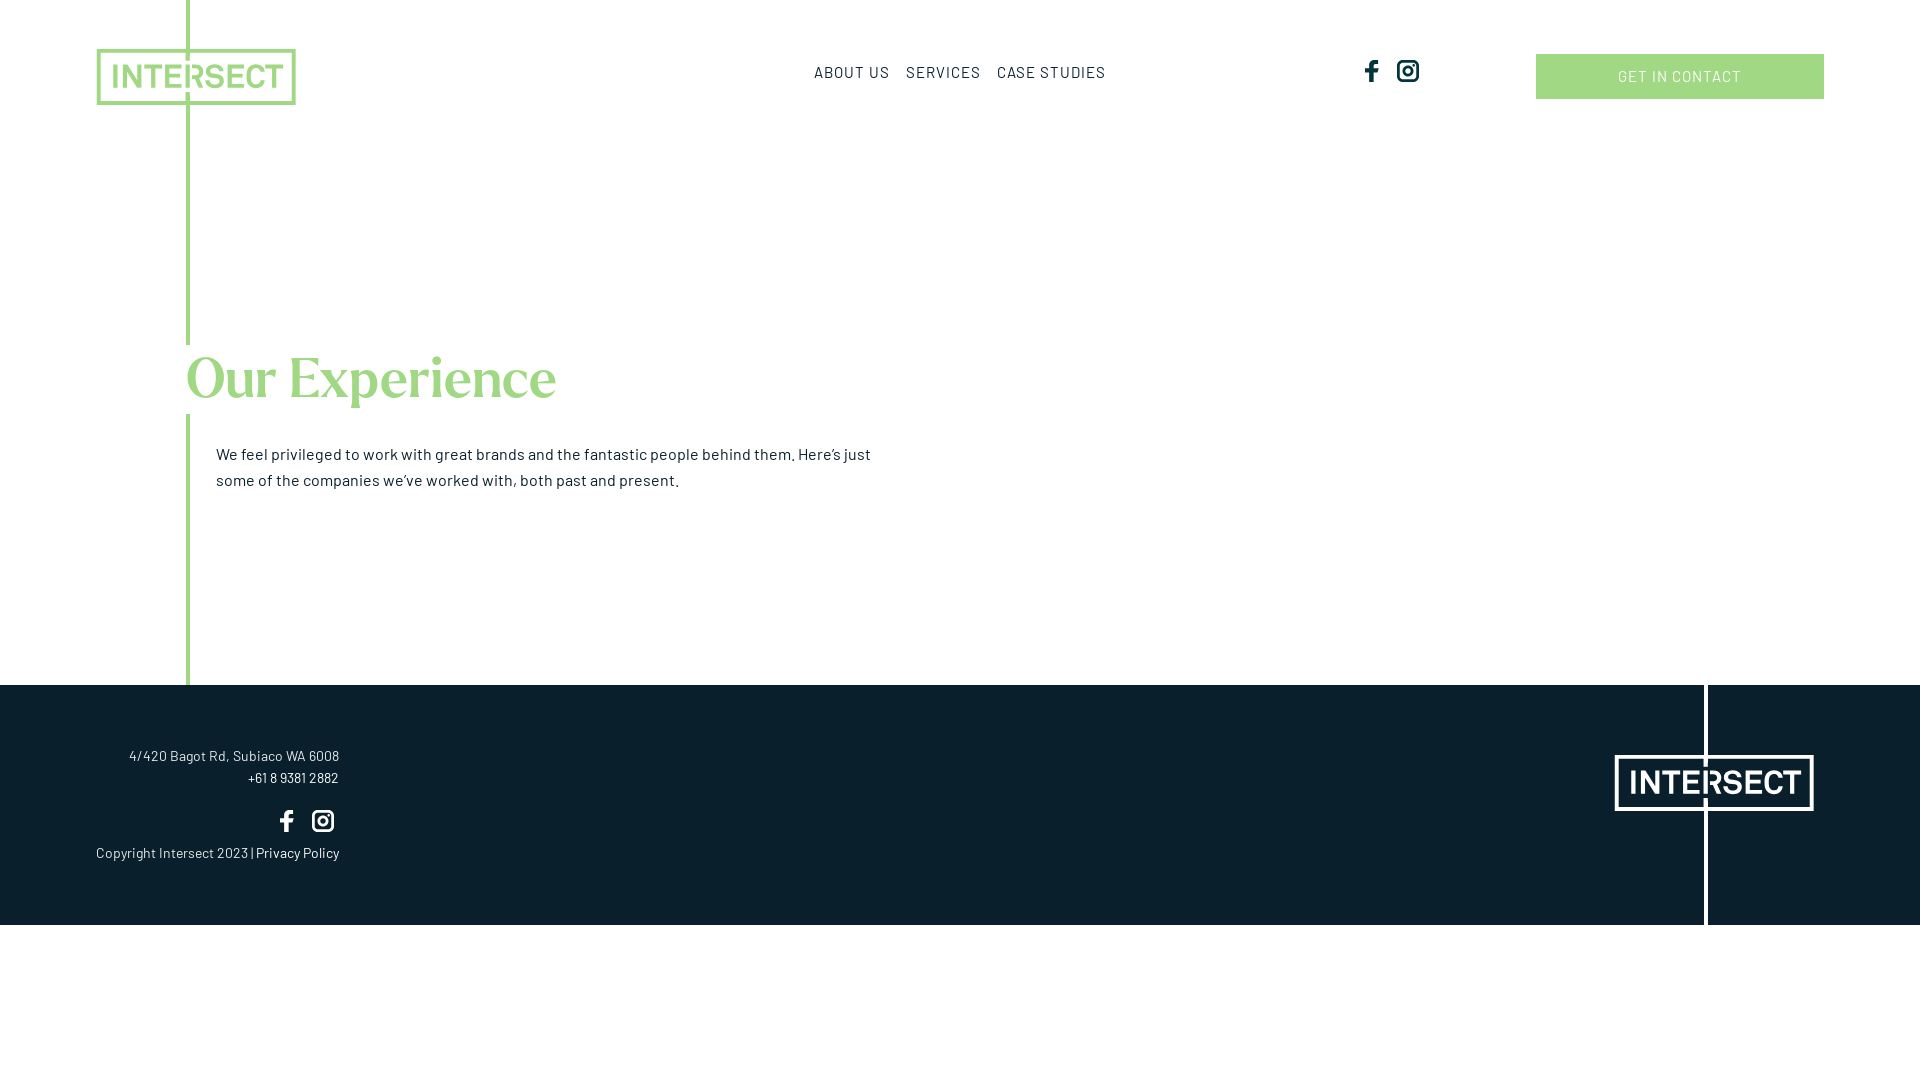 The width and height of the screenshot is (1920, 1080). Describe the element at coordinates (298, 852) in the screenshot. I see `Privacy Policy` at that location.